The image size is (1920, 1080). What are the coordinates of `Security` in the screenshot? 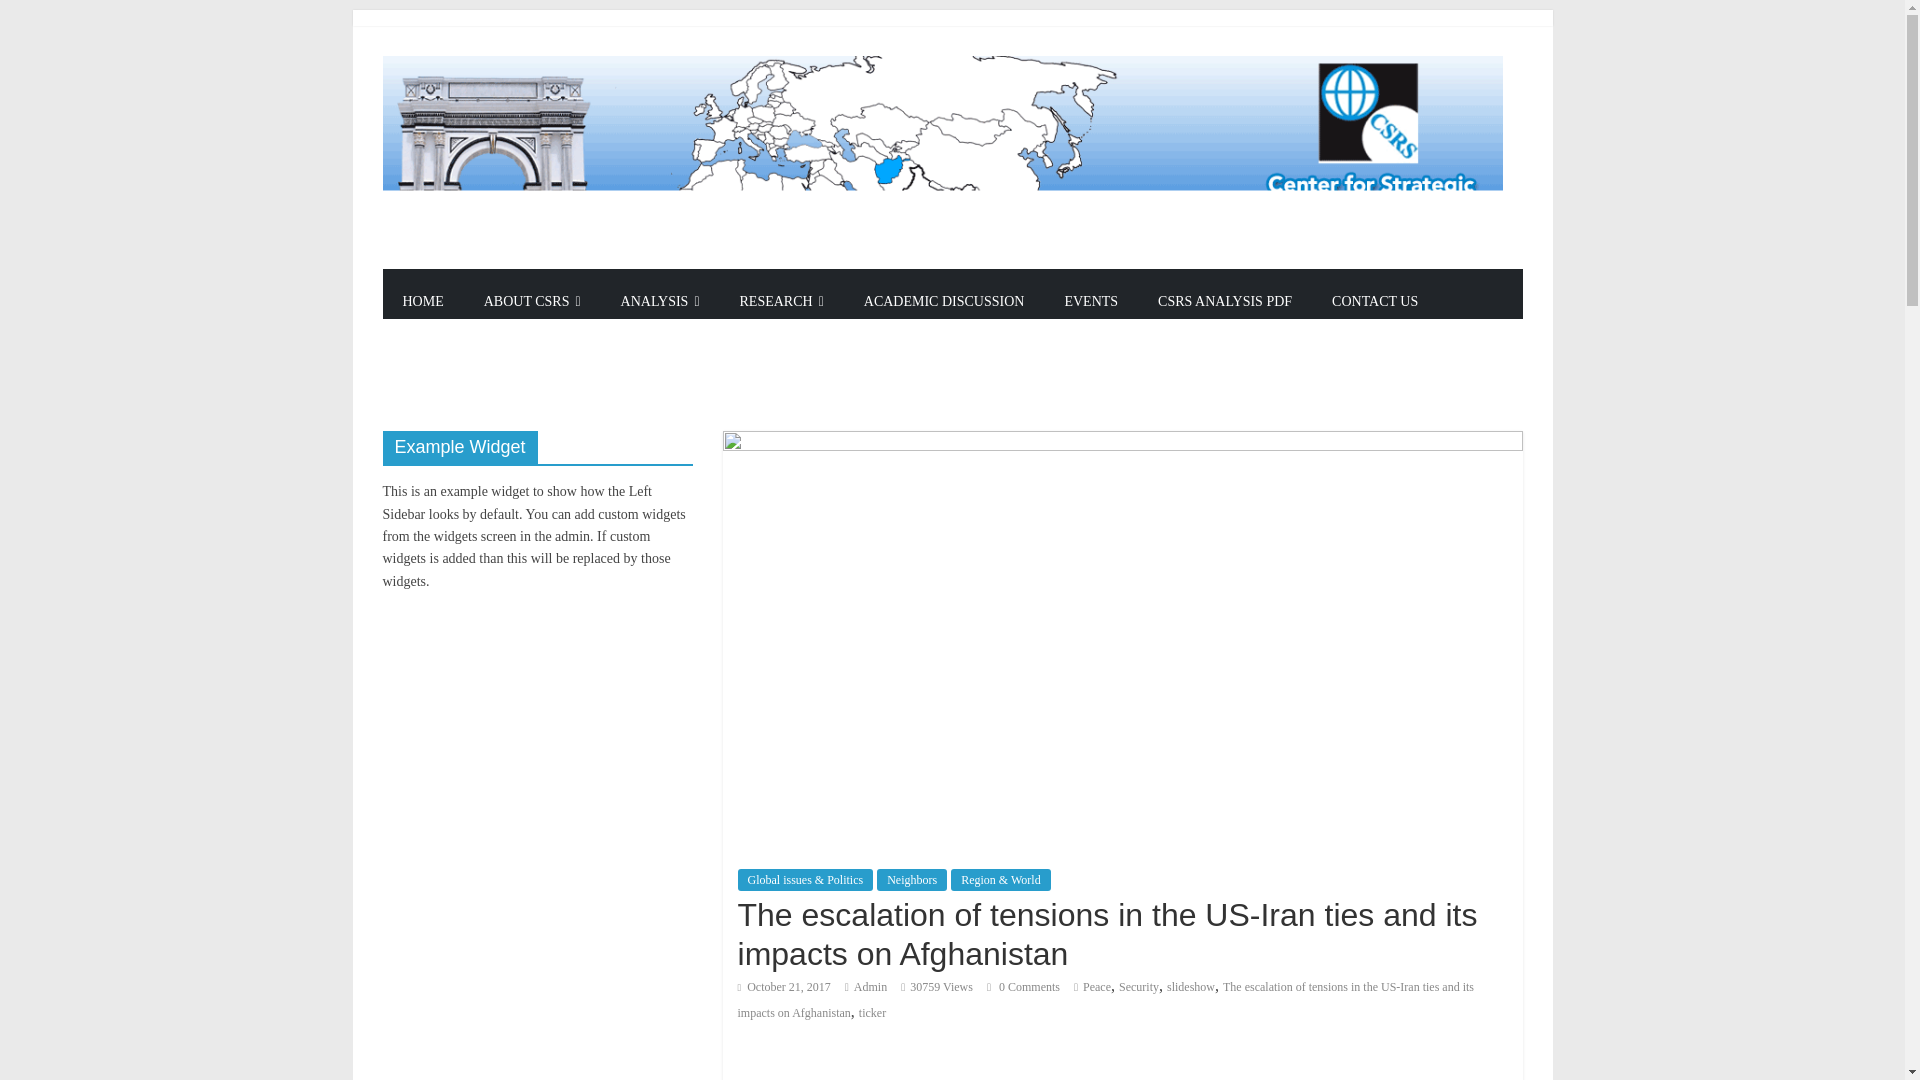 It's located at (1139, 986).